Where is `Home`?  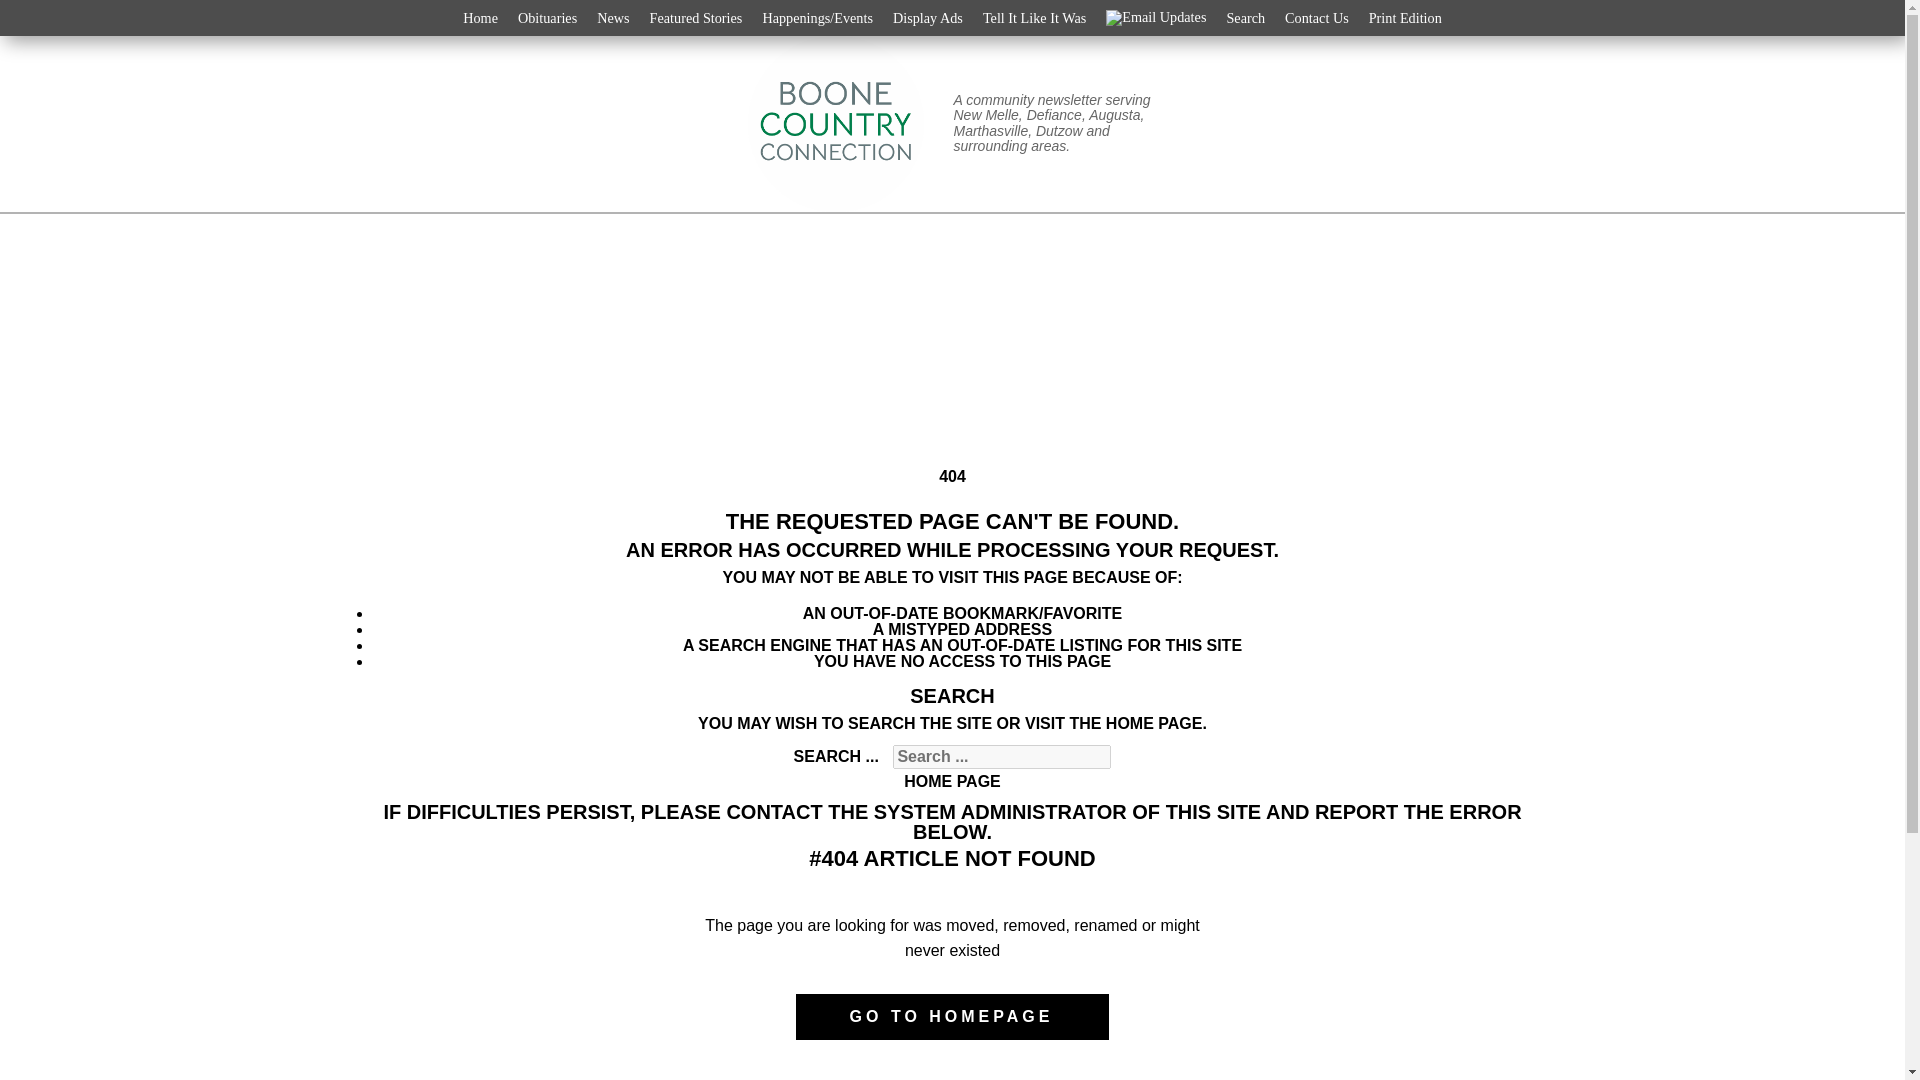 Home is located at coordinates (480, 18).